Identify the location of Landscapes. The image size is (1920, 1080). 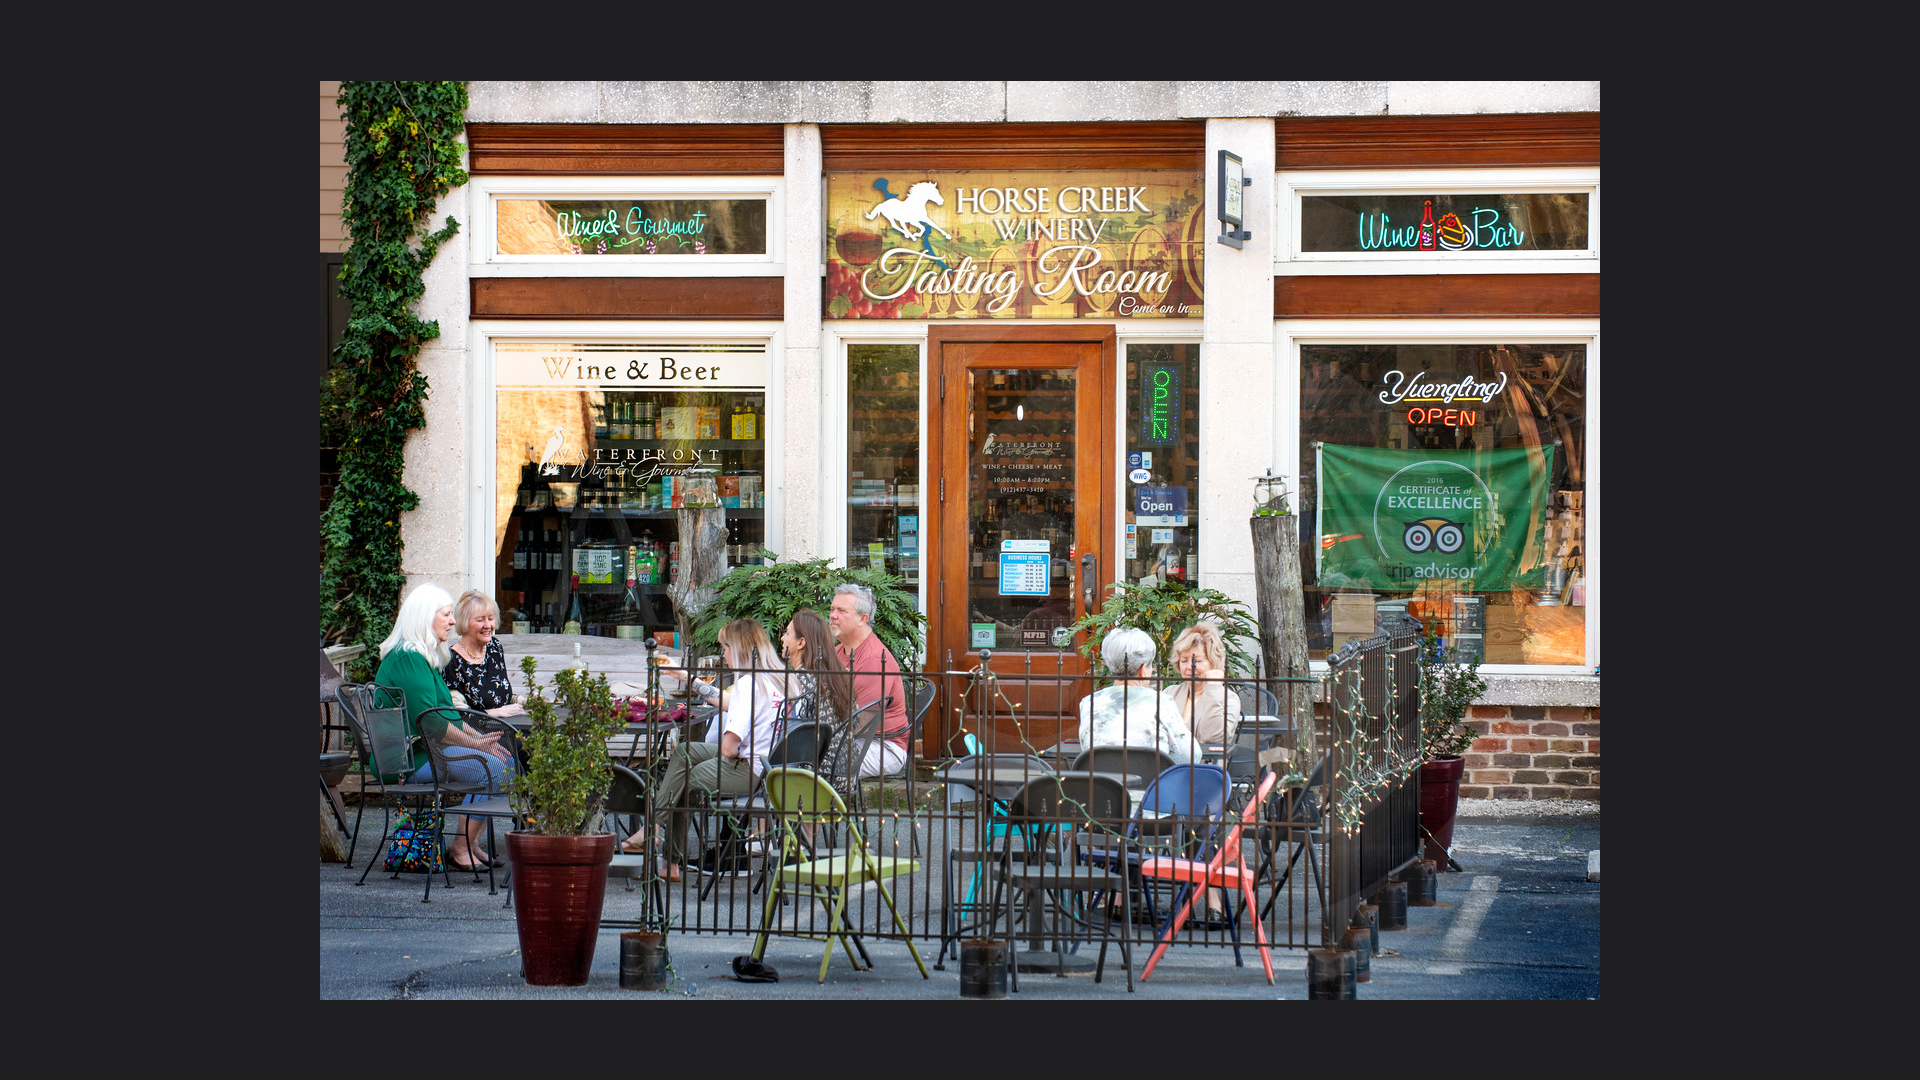
(50, 192).